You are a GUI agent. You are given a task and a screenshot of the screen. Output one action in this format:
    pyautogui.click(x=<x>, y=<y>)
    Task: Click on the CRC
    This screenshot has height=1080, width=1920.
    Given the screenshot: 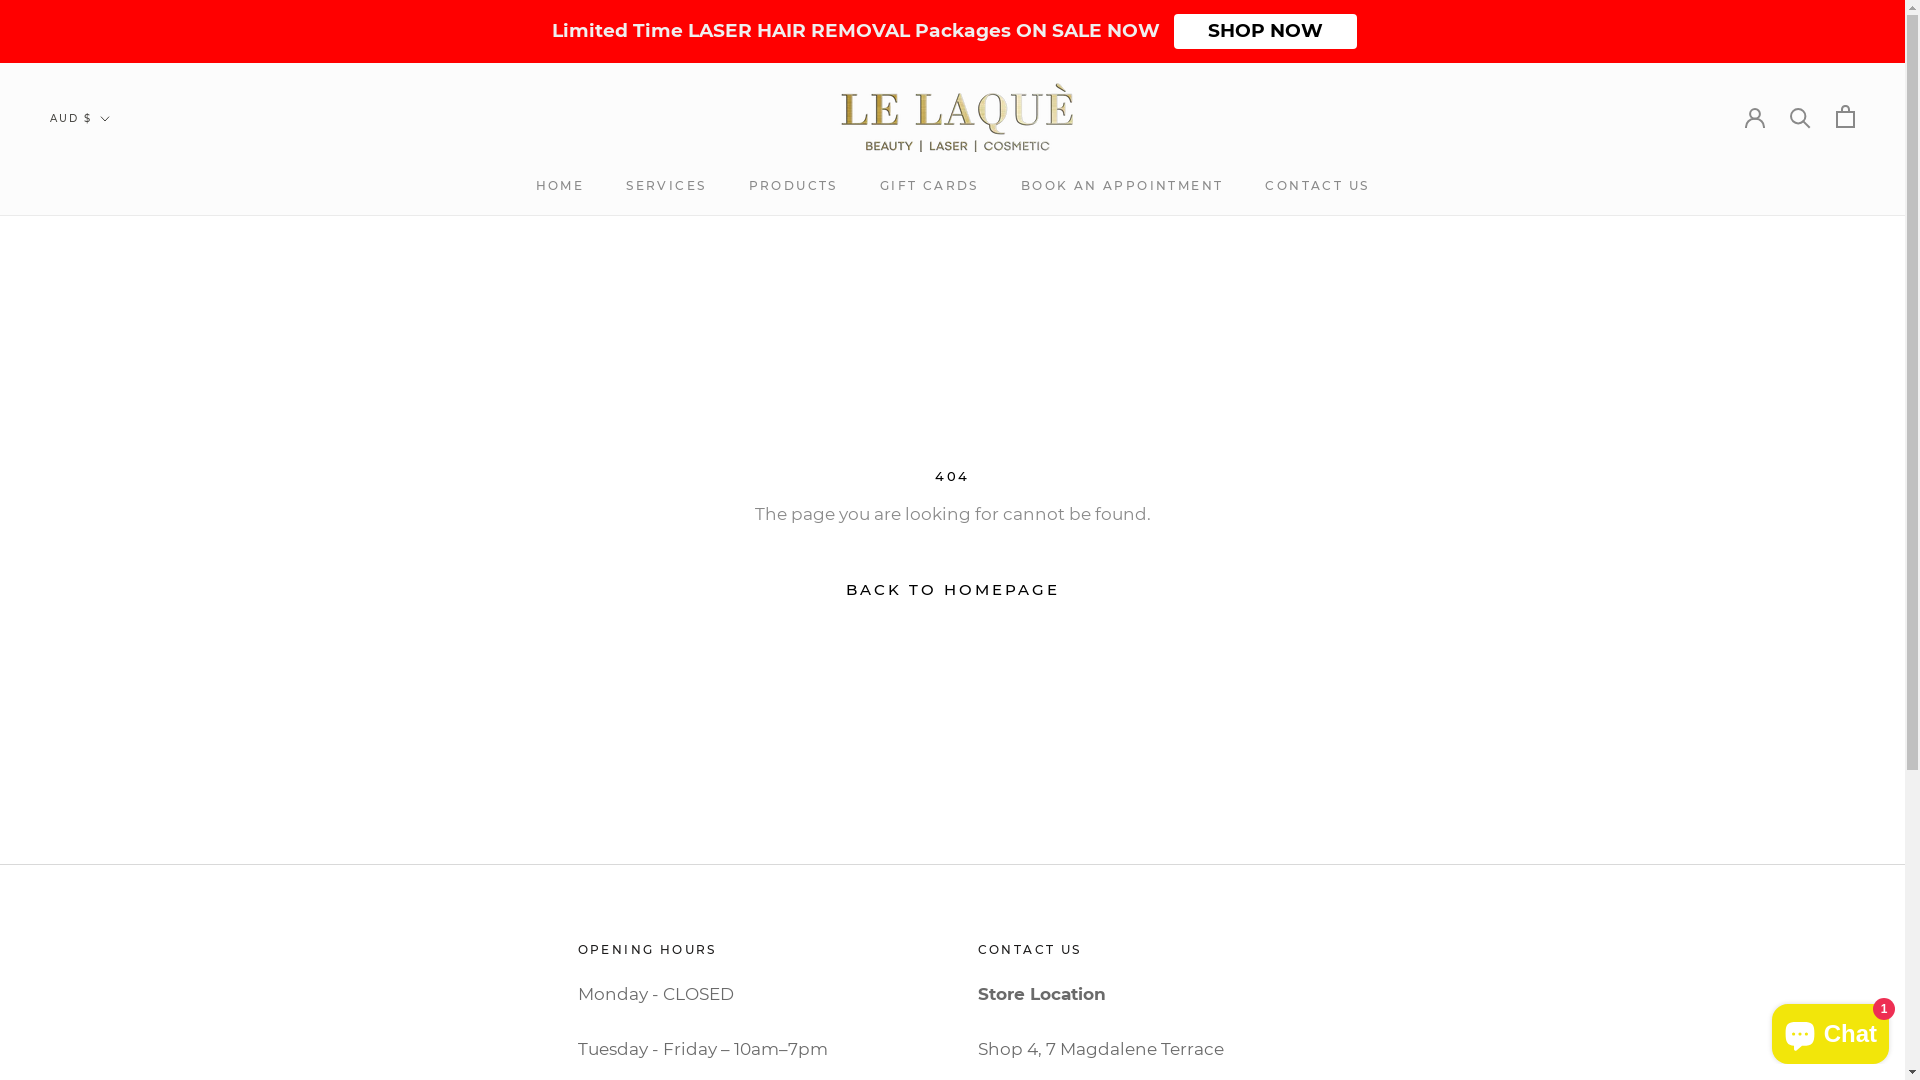 What is the action you would take?
    pyautogui.click(x=114, y=744)
    